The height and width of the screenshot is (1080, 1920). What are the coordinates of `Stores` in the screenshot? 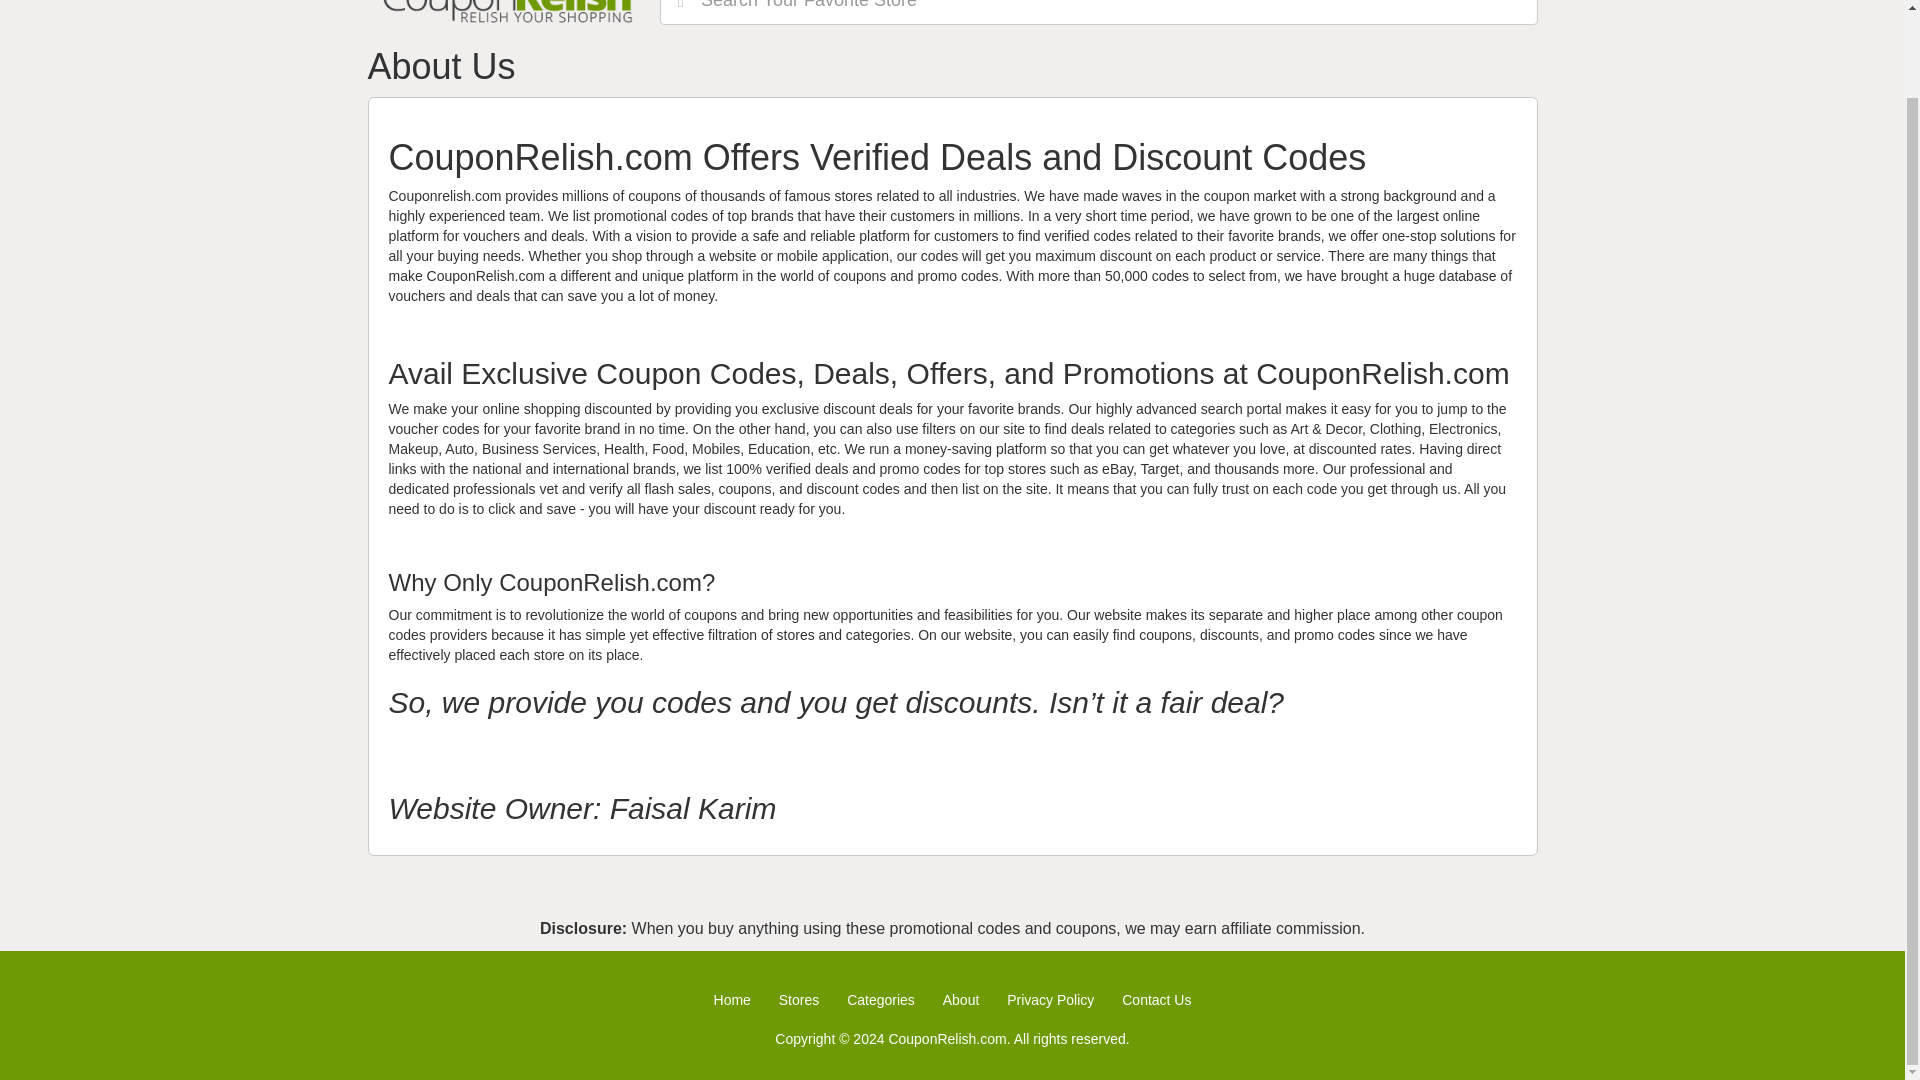 It's located at (799, 1000).